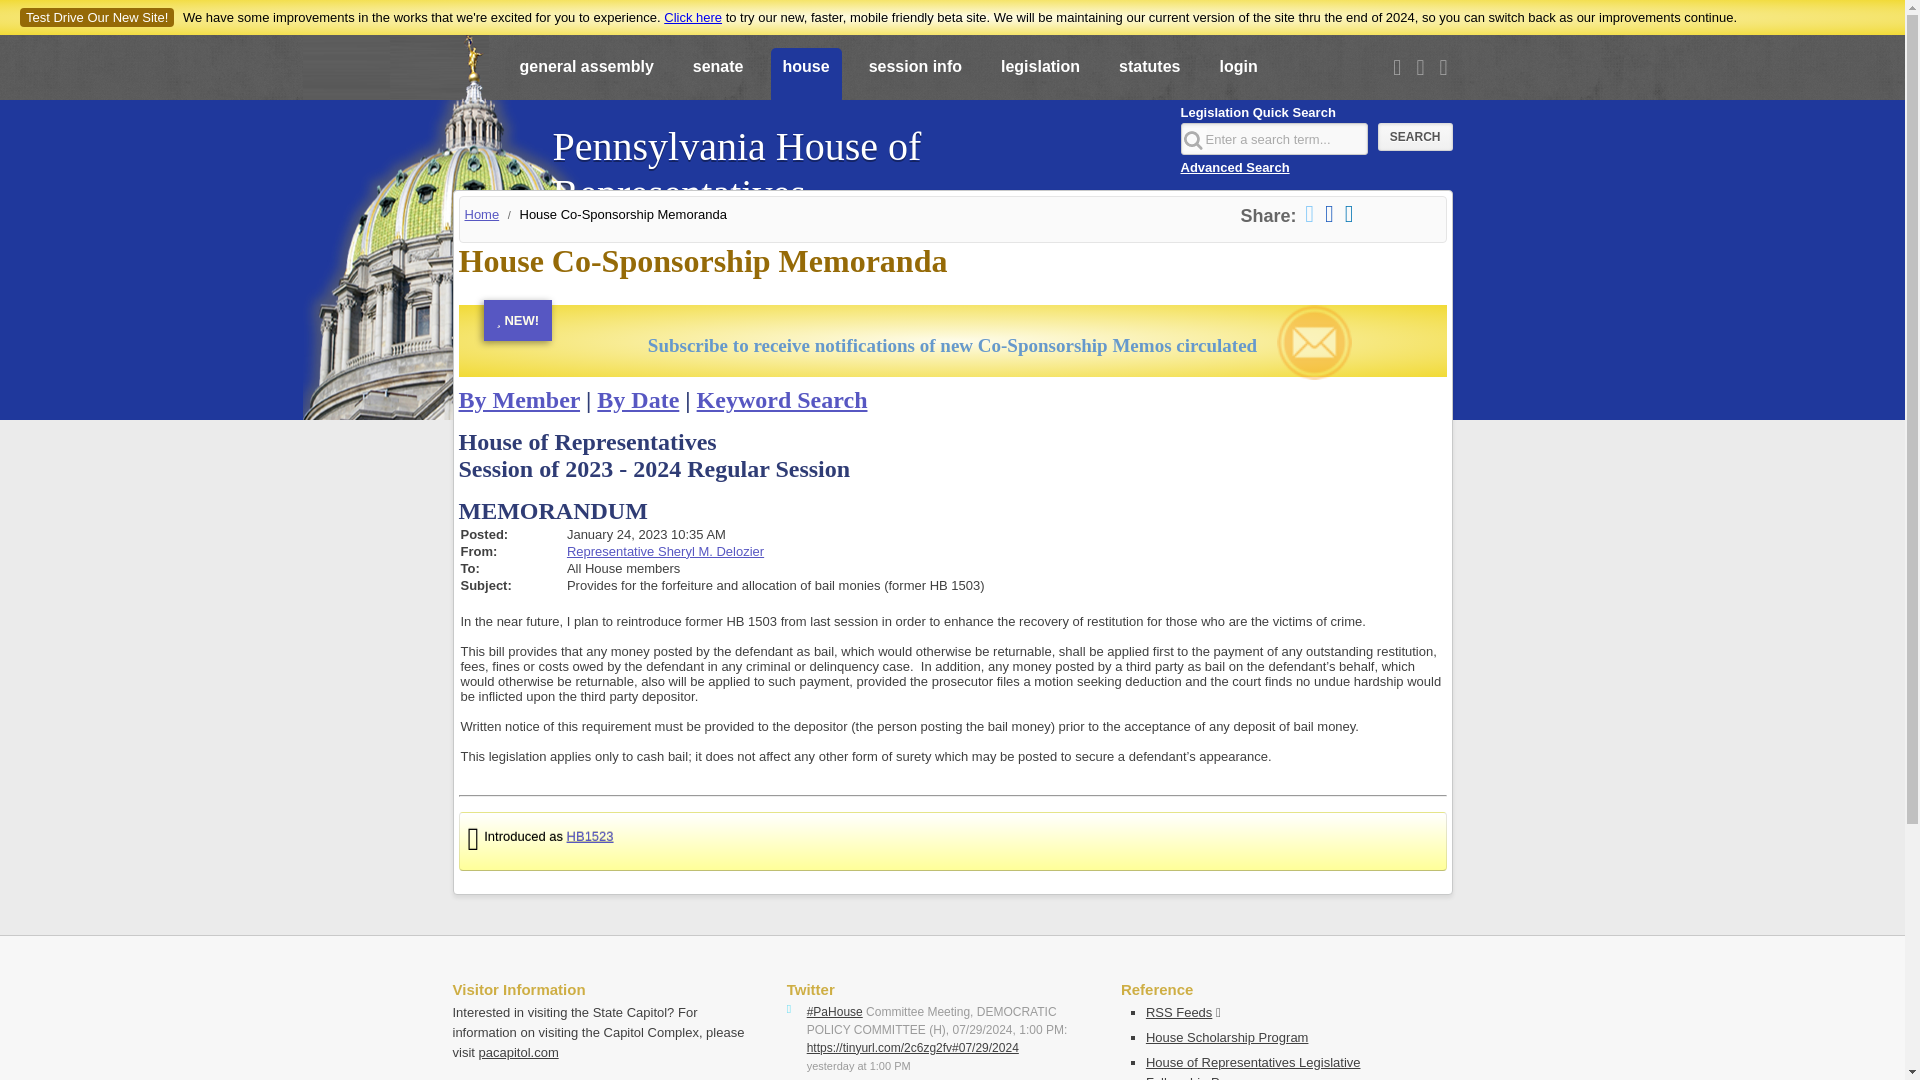  What do you see at coordinates (854, 160) in the screenshot?
I see `Pennsylvania House of Representatives` at bounding box center [854, 160].